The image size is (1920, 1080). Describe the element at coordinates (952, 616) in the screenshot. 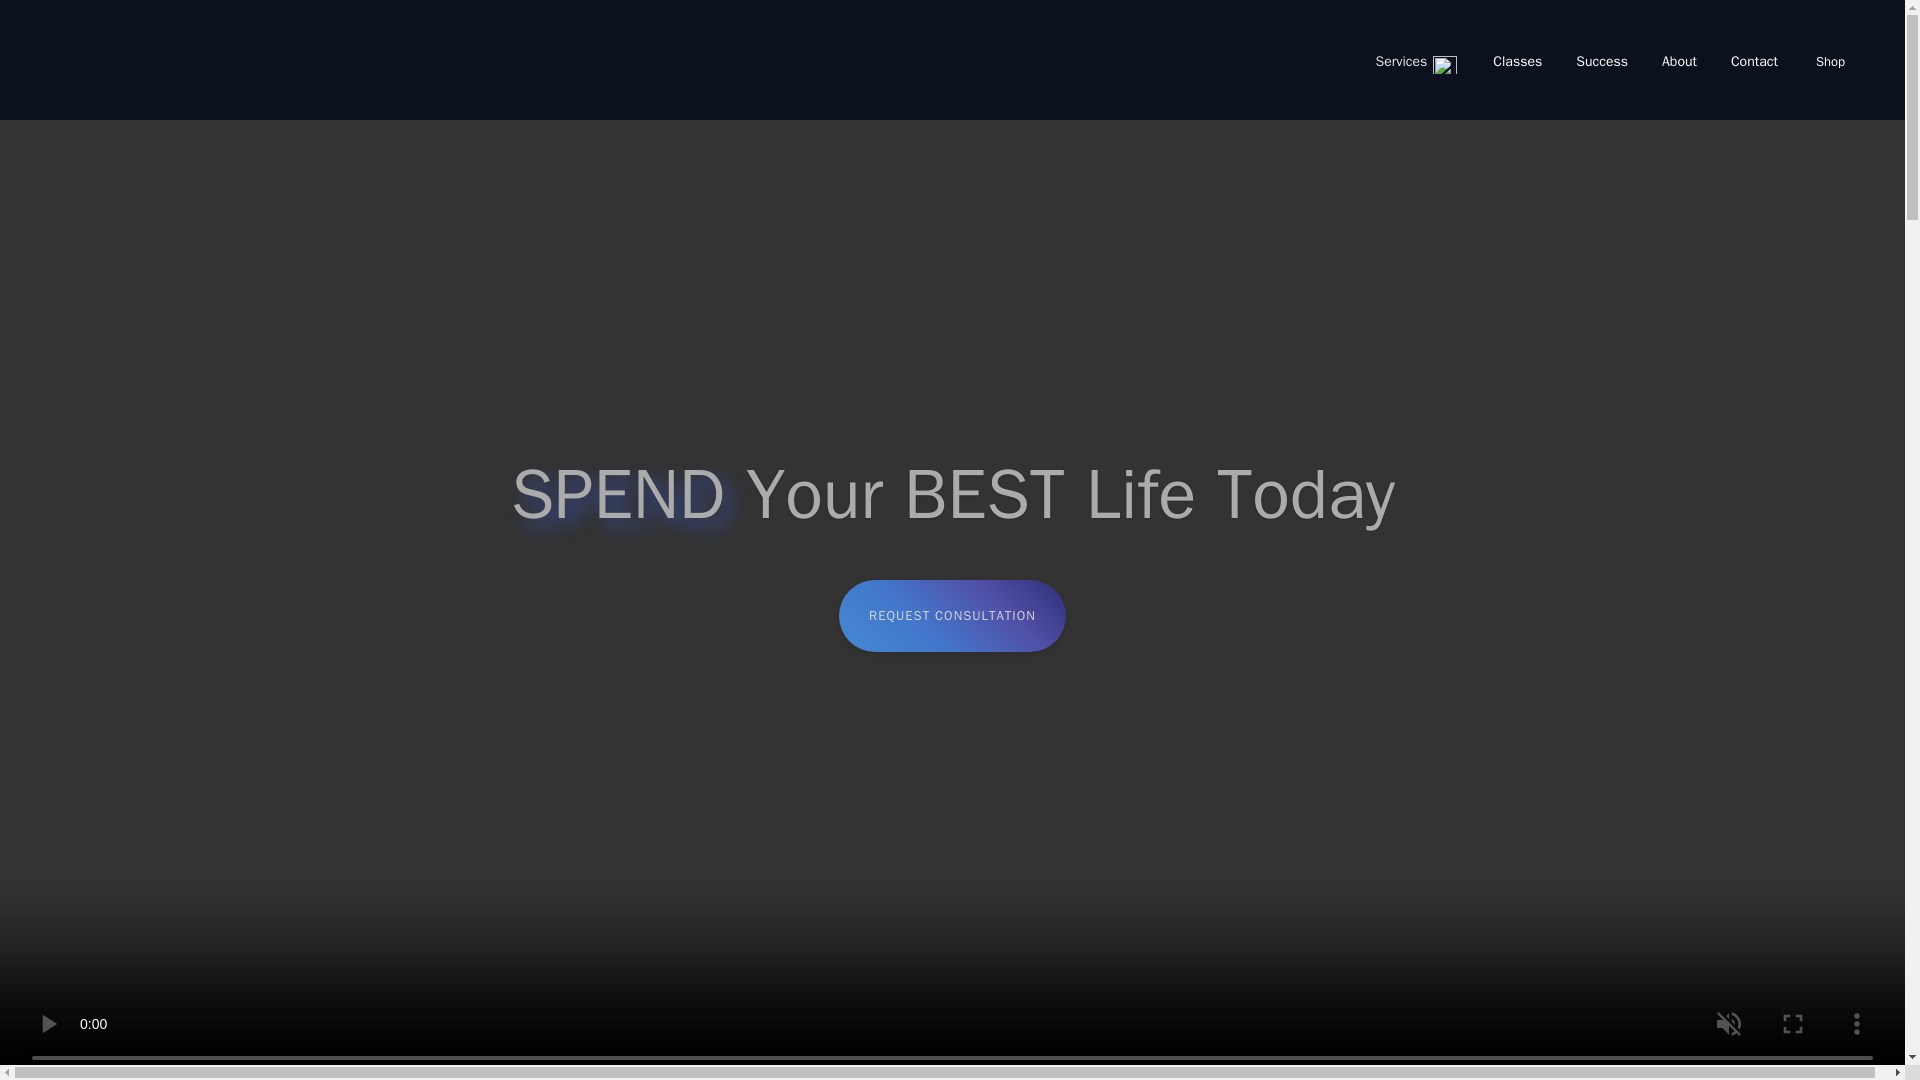

I see `REQUEST CONSULTATION` at that location.